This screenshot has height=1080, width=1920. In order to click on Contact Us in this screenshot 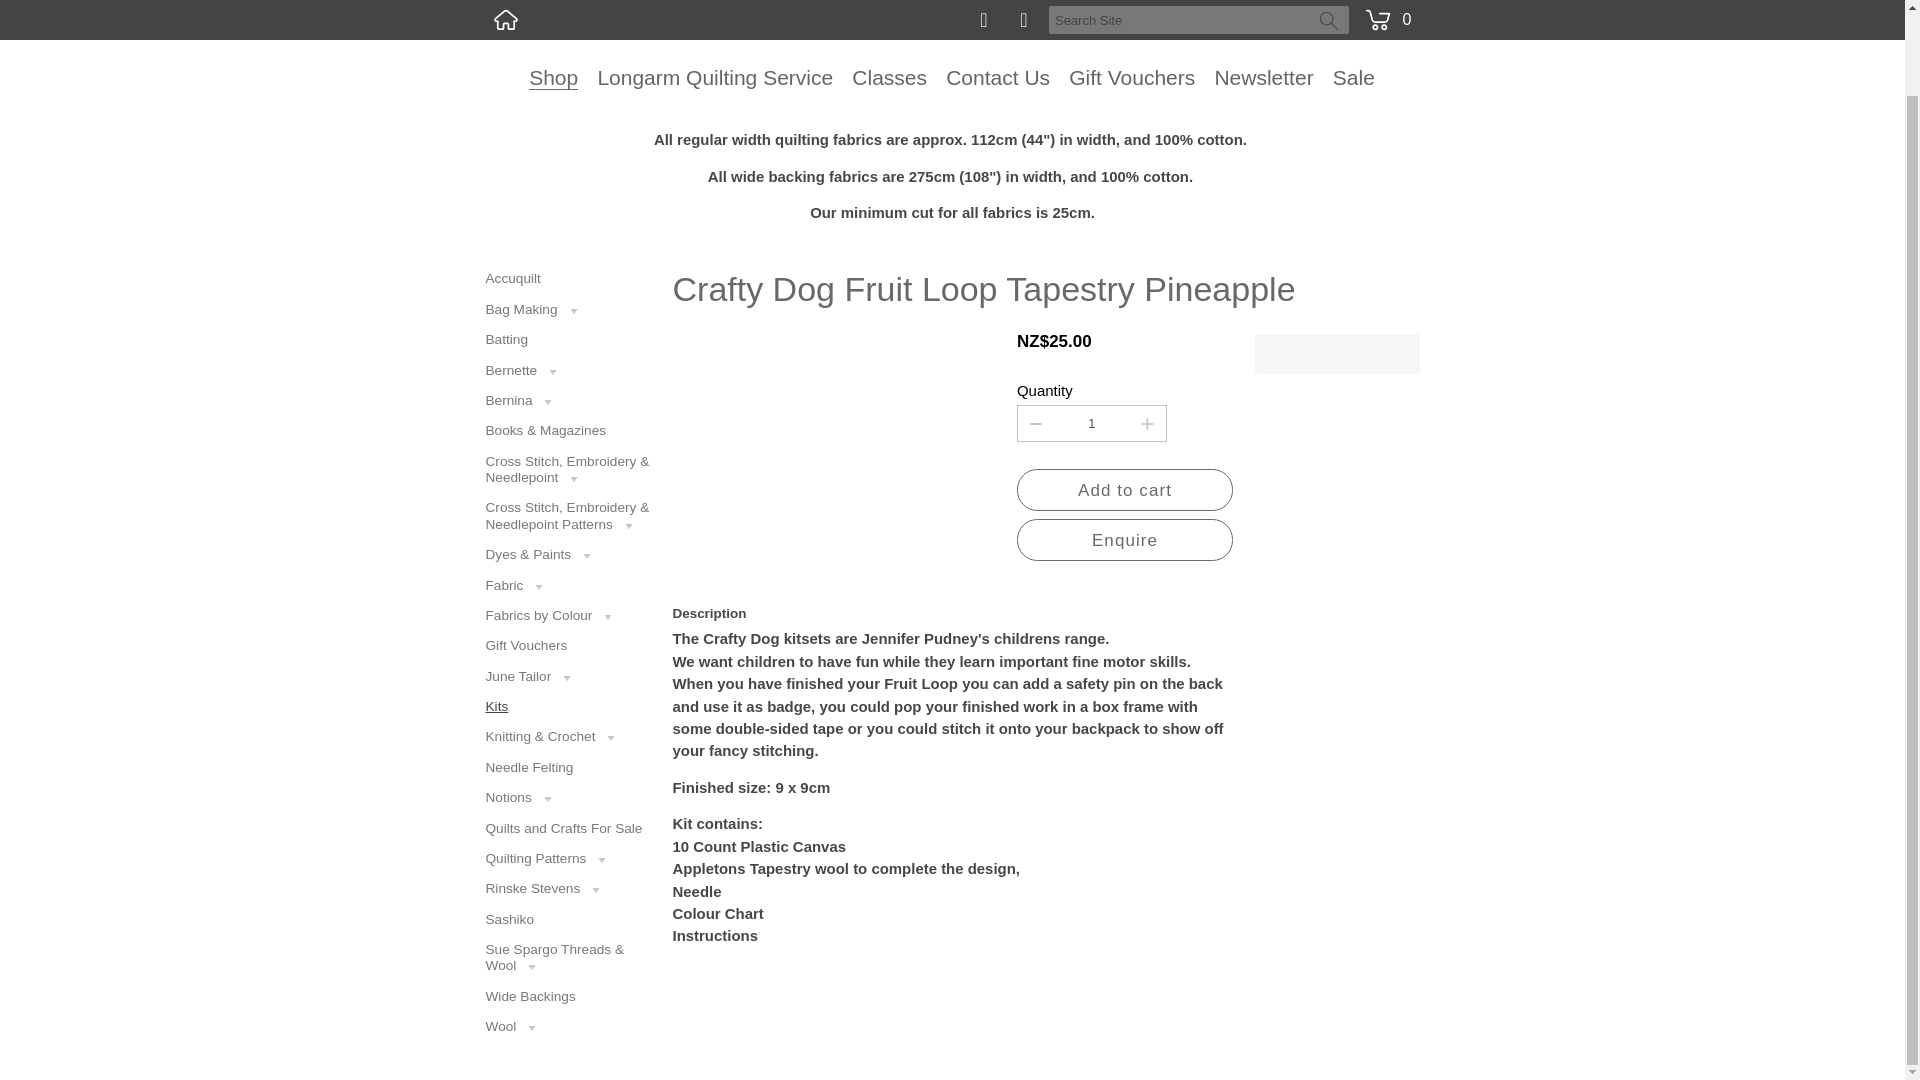, I will do `click(998, 76)`.